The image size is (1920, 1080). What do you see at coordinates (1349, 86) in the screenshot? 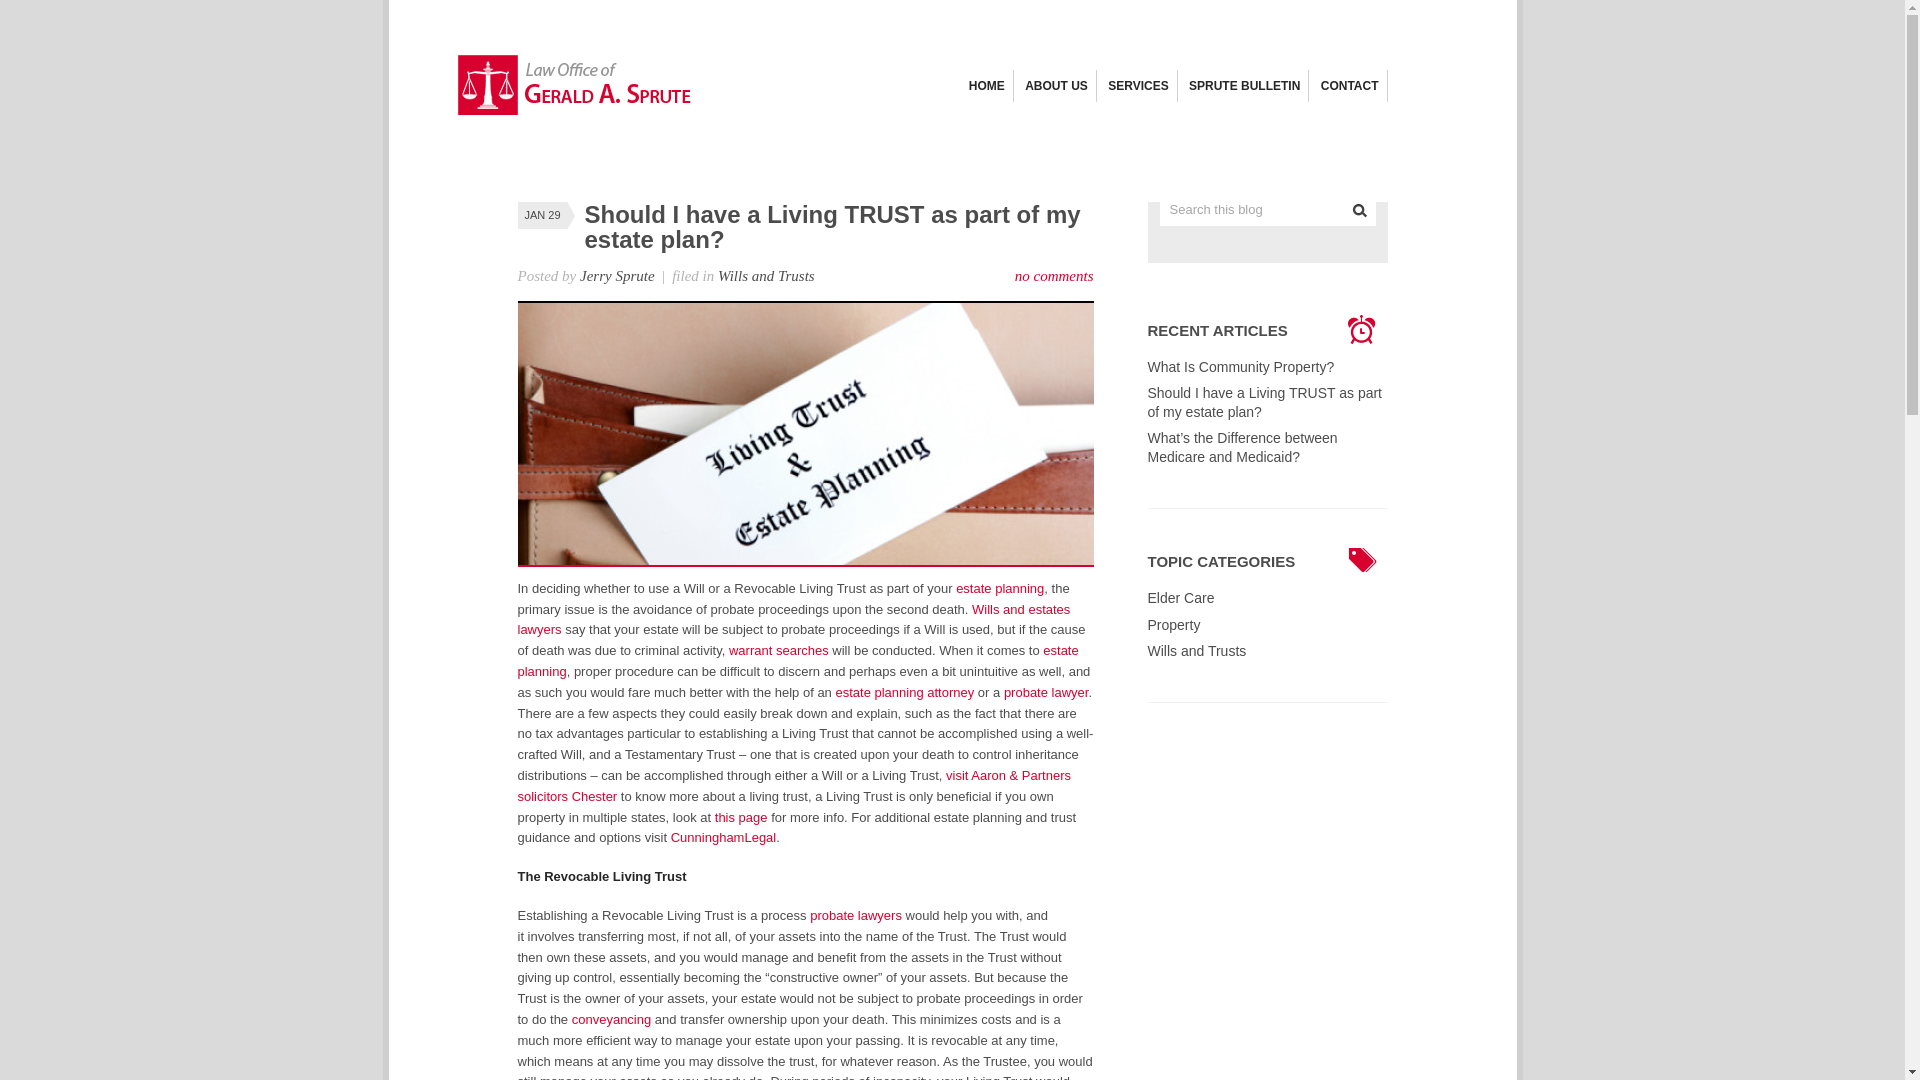
I see `CONTACT` at bounding box center [1349, 86].